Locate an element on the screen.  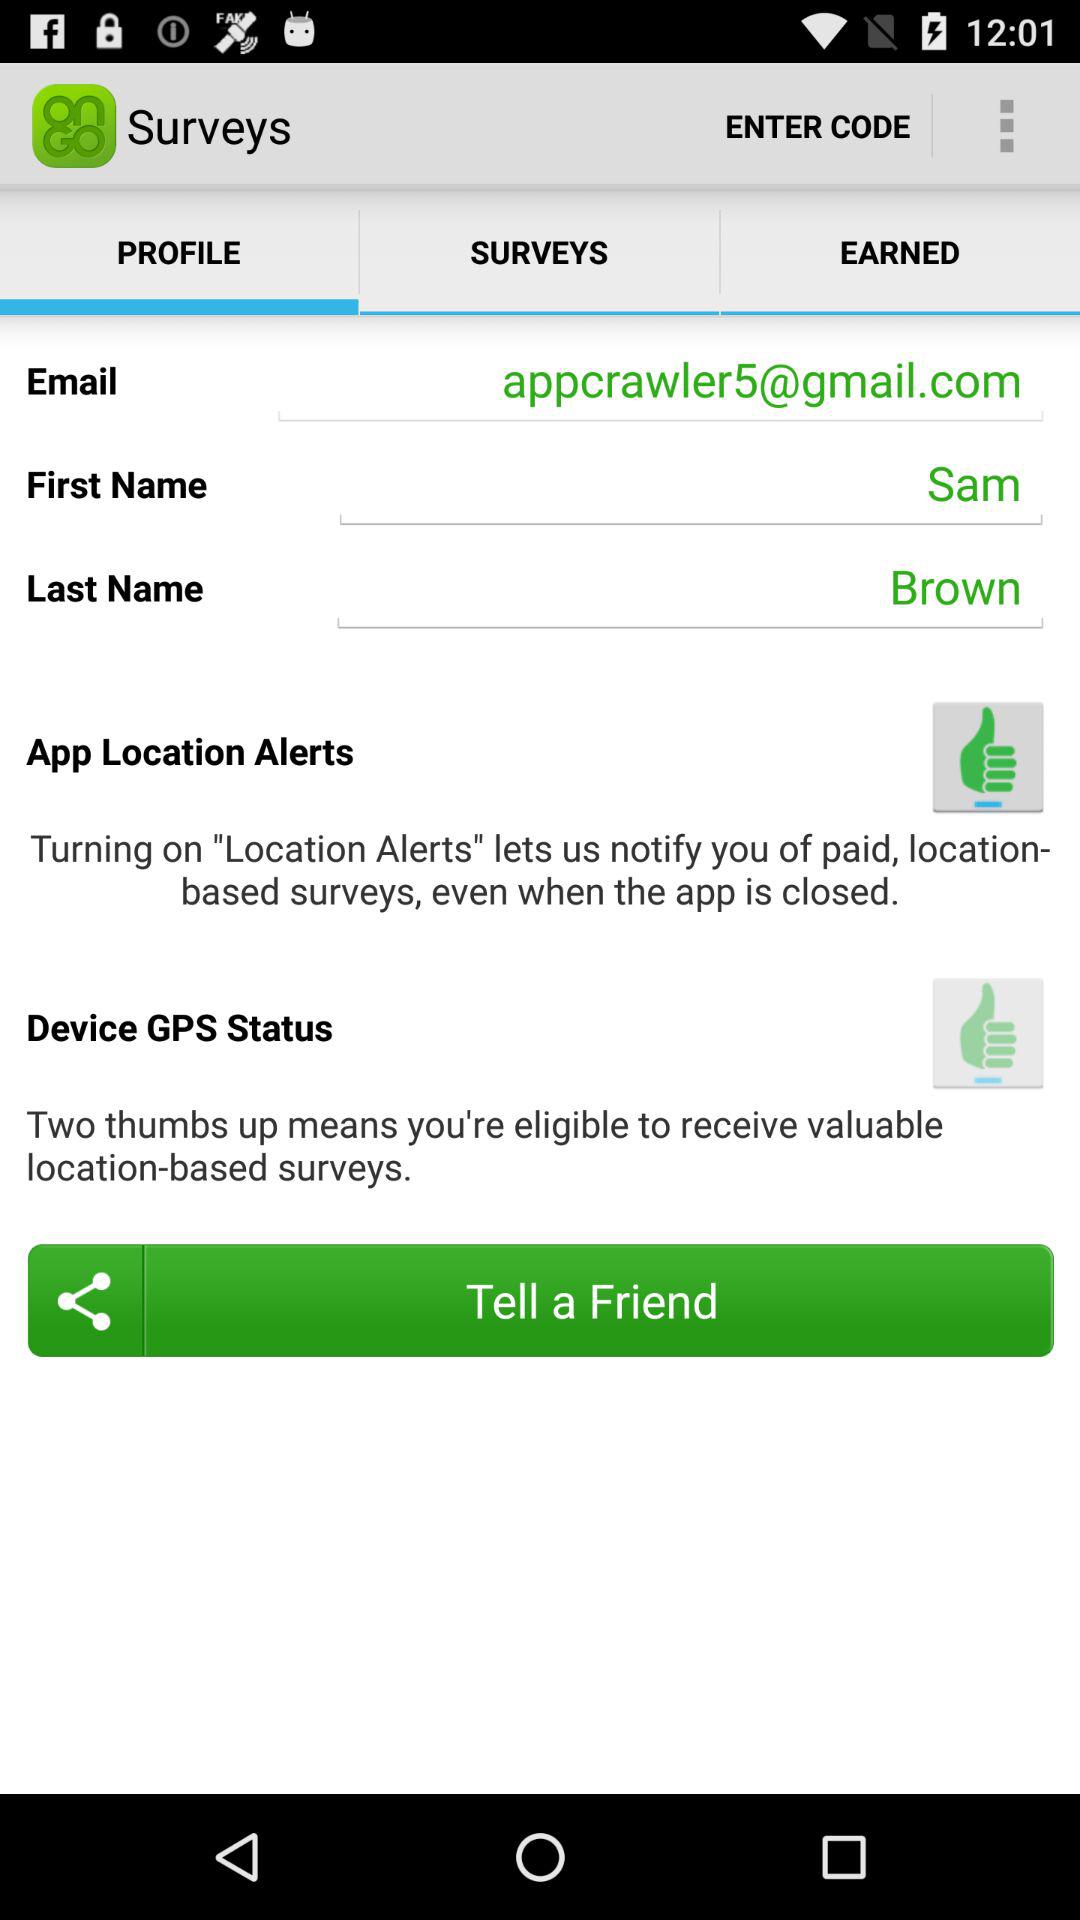
turn on app location alerts is located at coordinates (988, 756).